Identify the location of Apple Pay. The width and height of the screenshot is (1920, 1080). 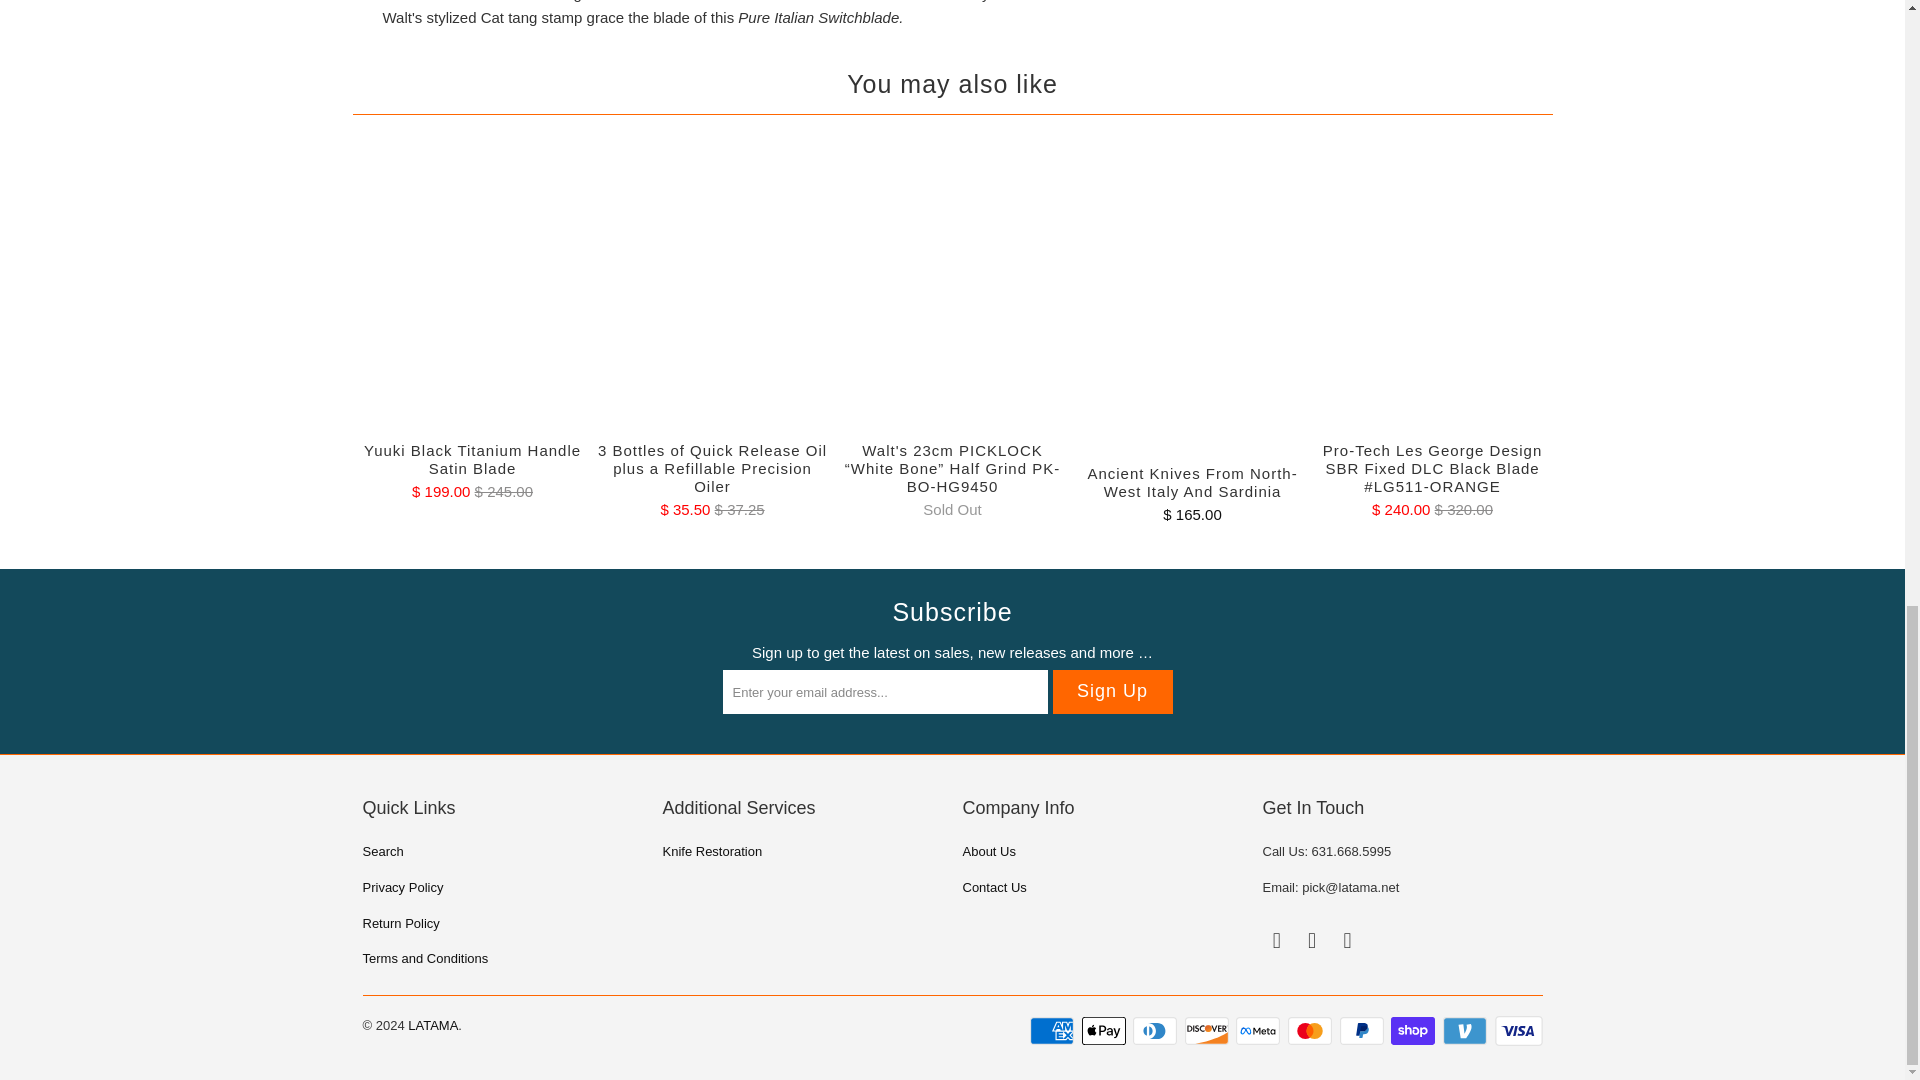
(1106, 1031).